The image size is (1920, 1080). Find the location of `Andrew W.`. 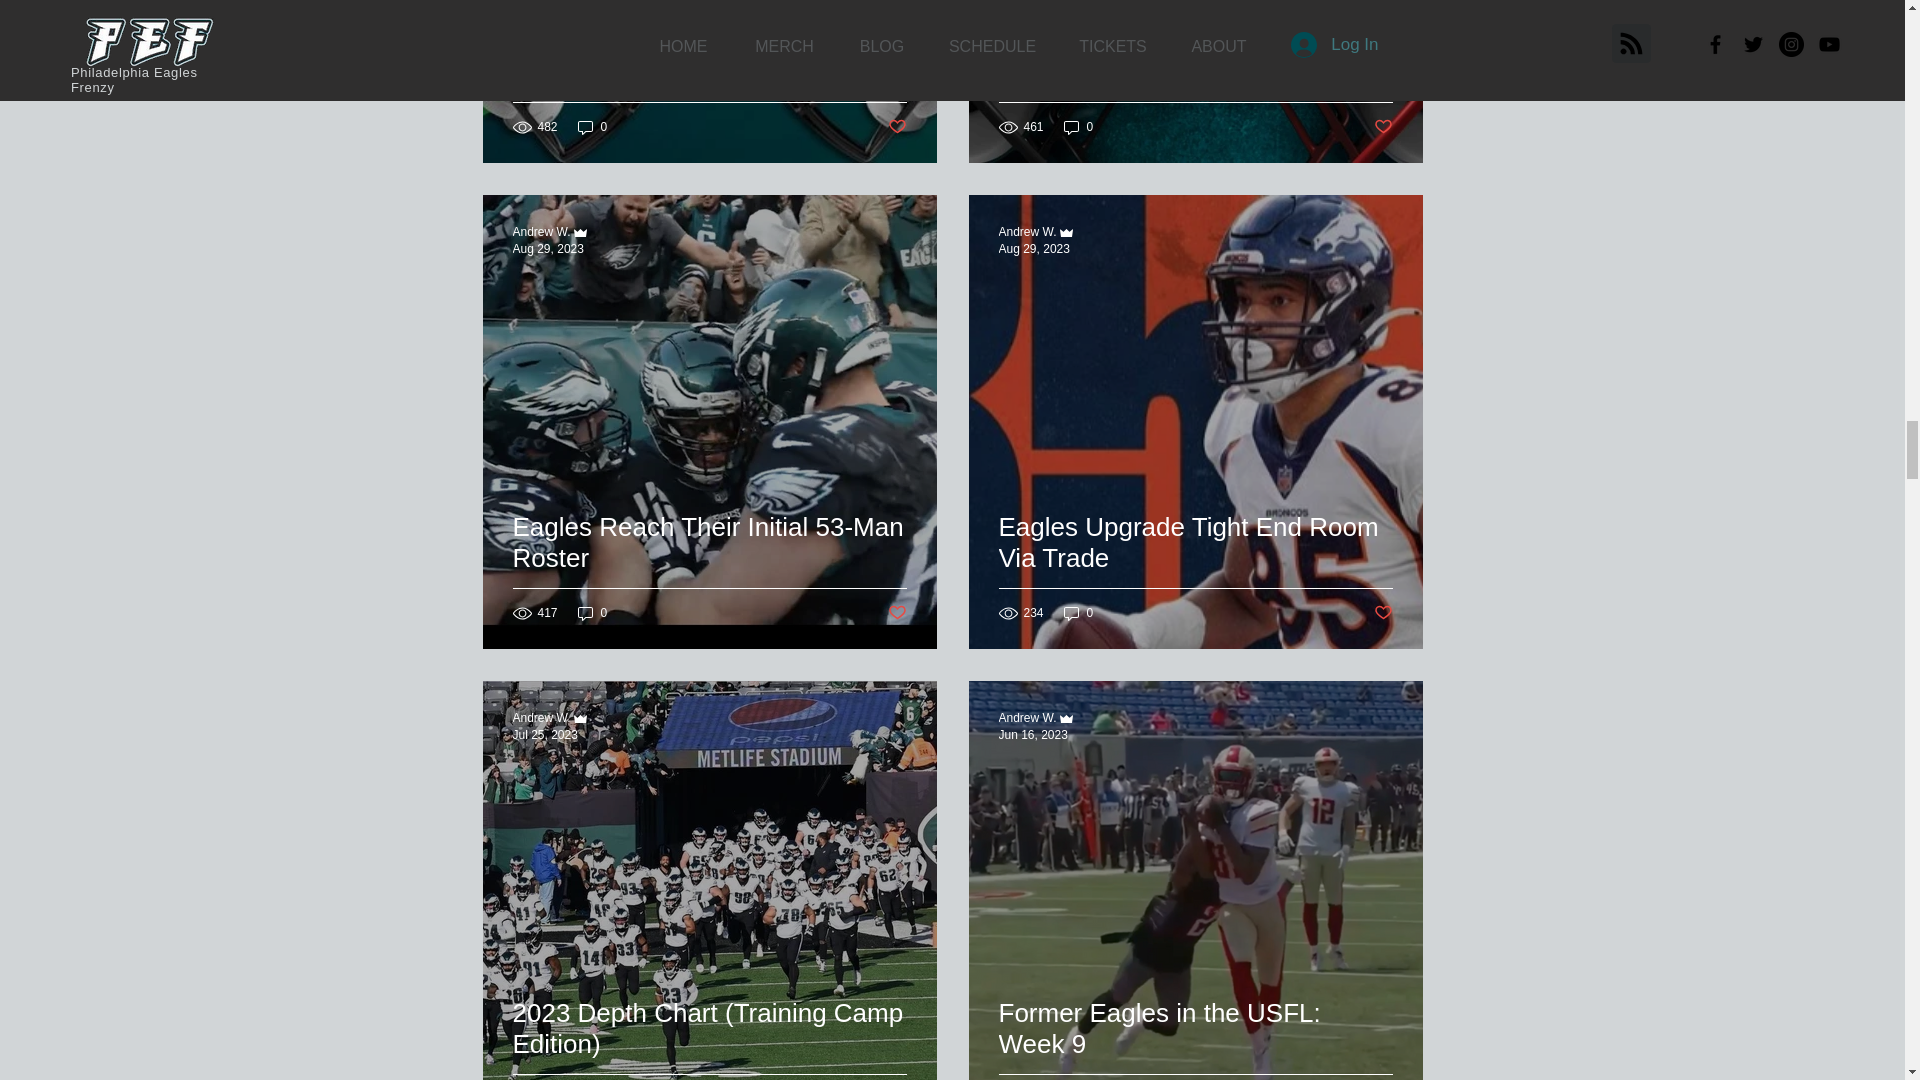

Andrew W. is located at coordinates (541, 717).